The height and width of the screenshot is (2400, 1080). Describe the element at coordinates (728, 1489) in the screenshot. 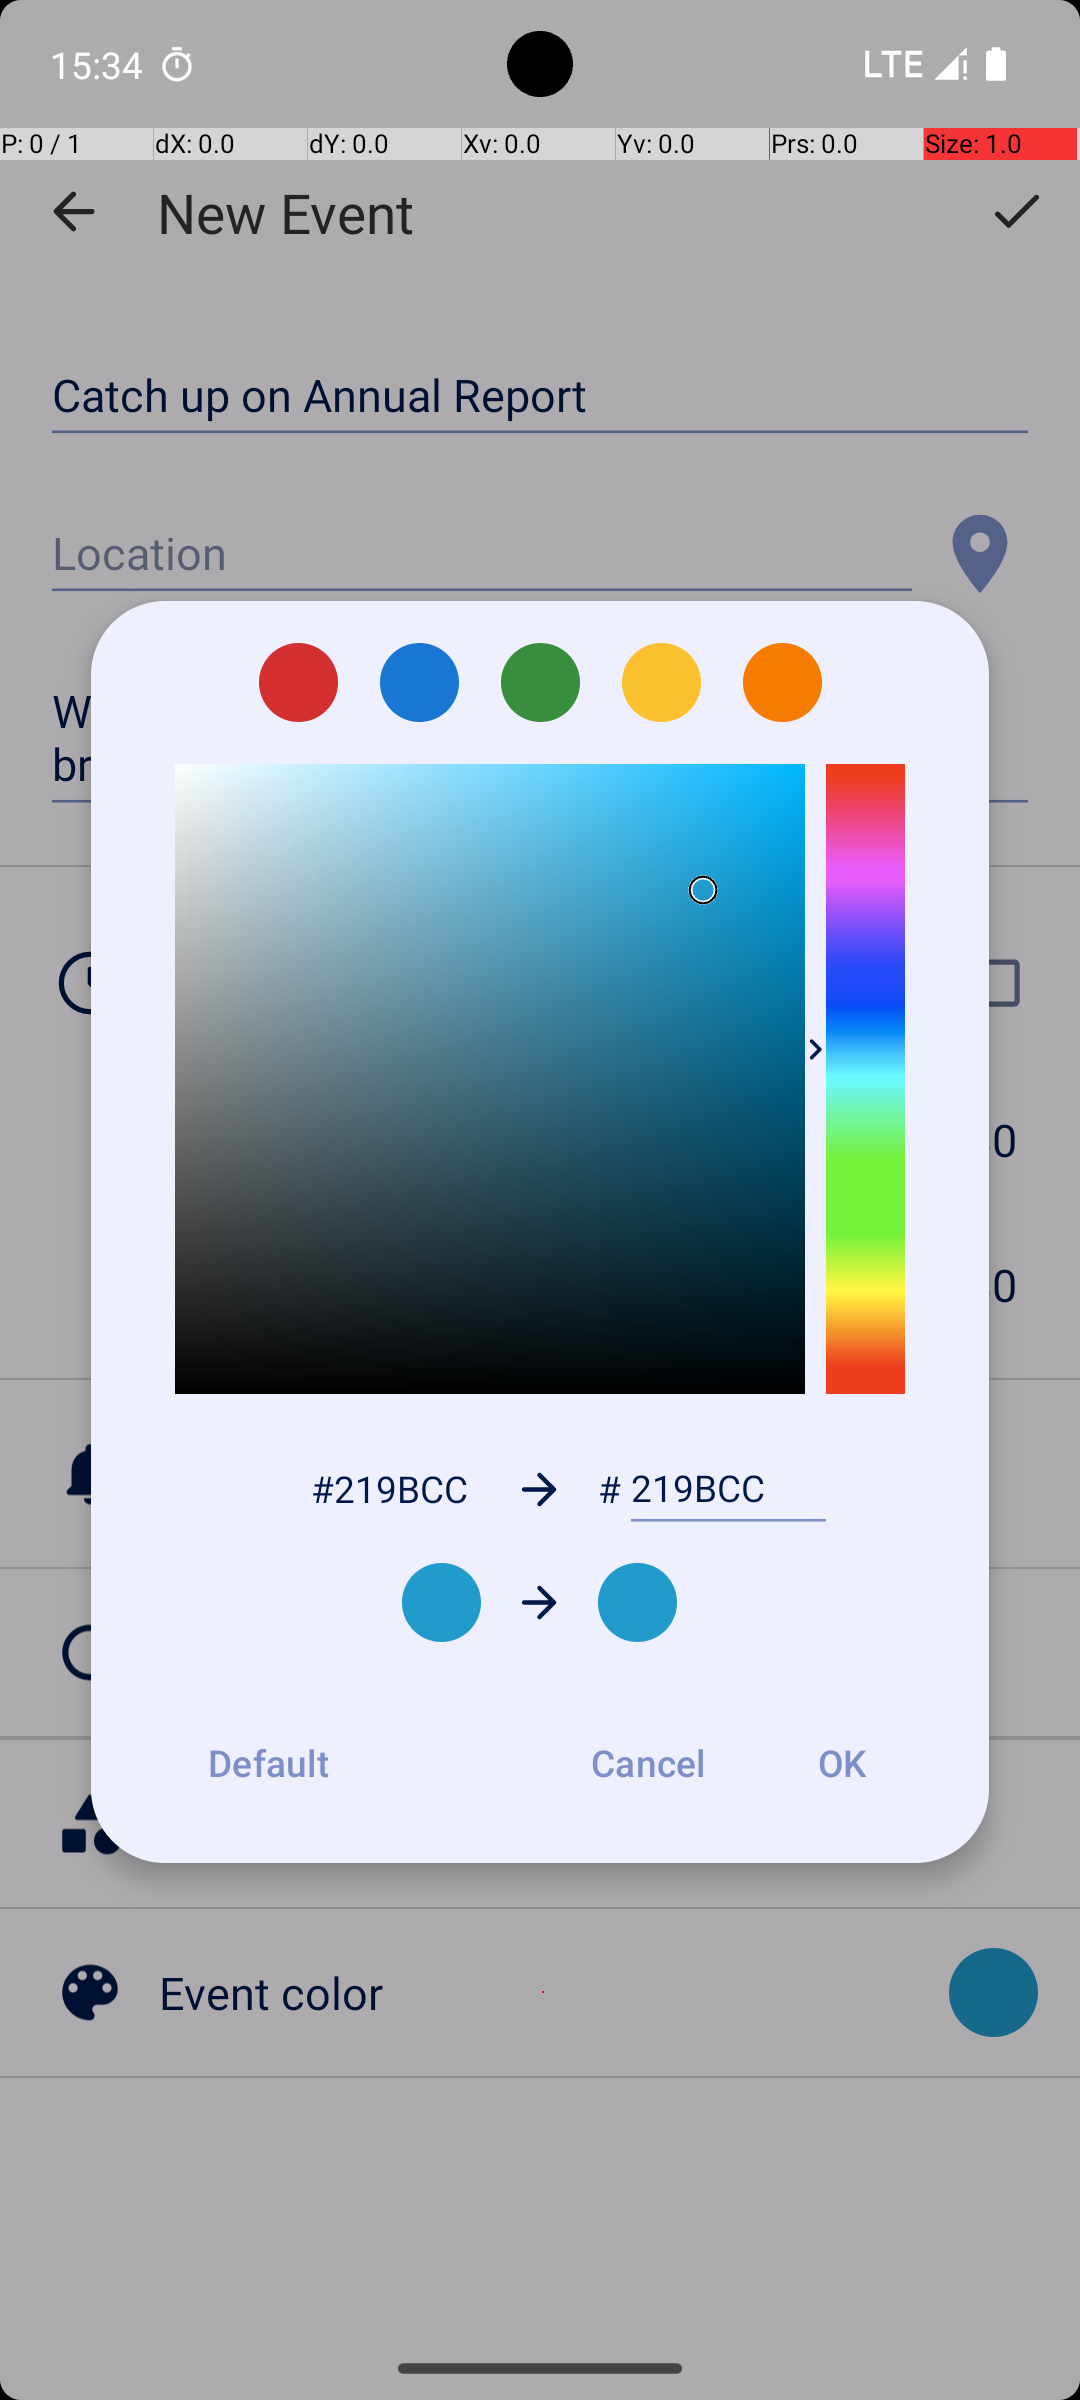

I see `219BCC` at that location.